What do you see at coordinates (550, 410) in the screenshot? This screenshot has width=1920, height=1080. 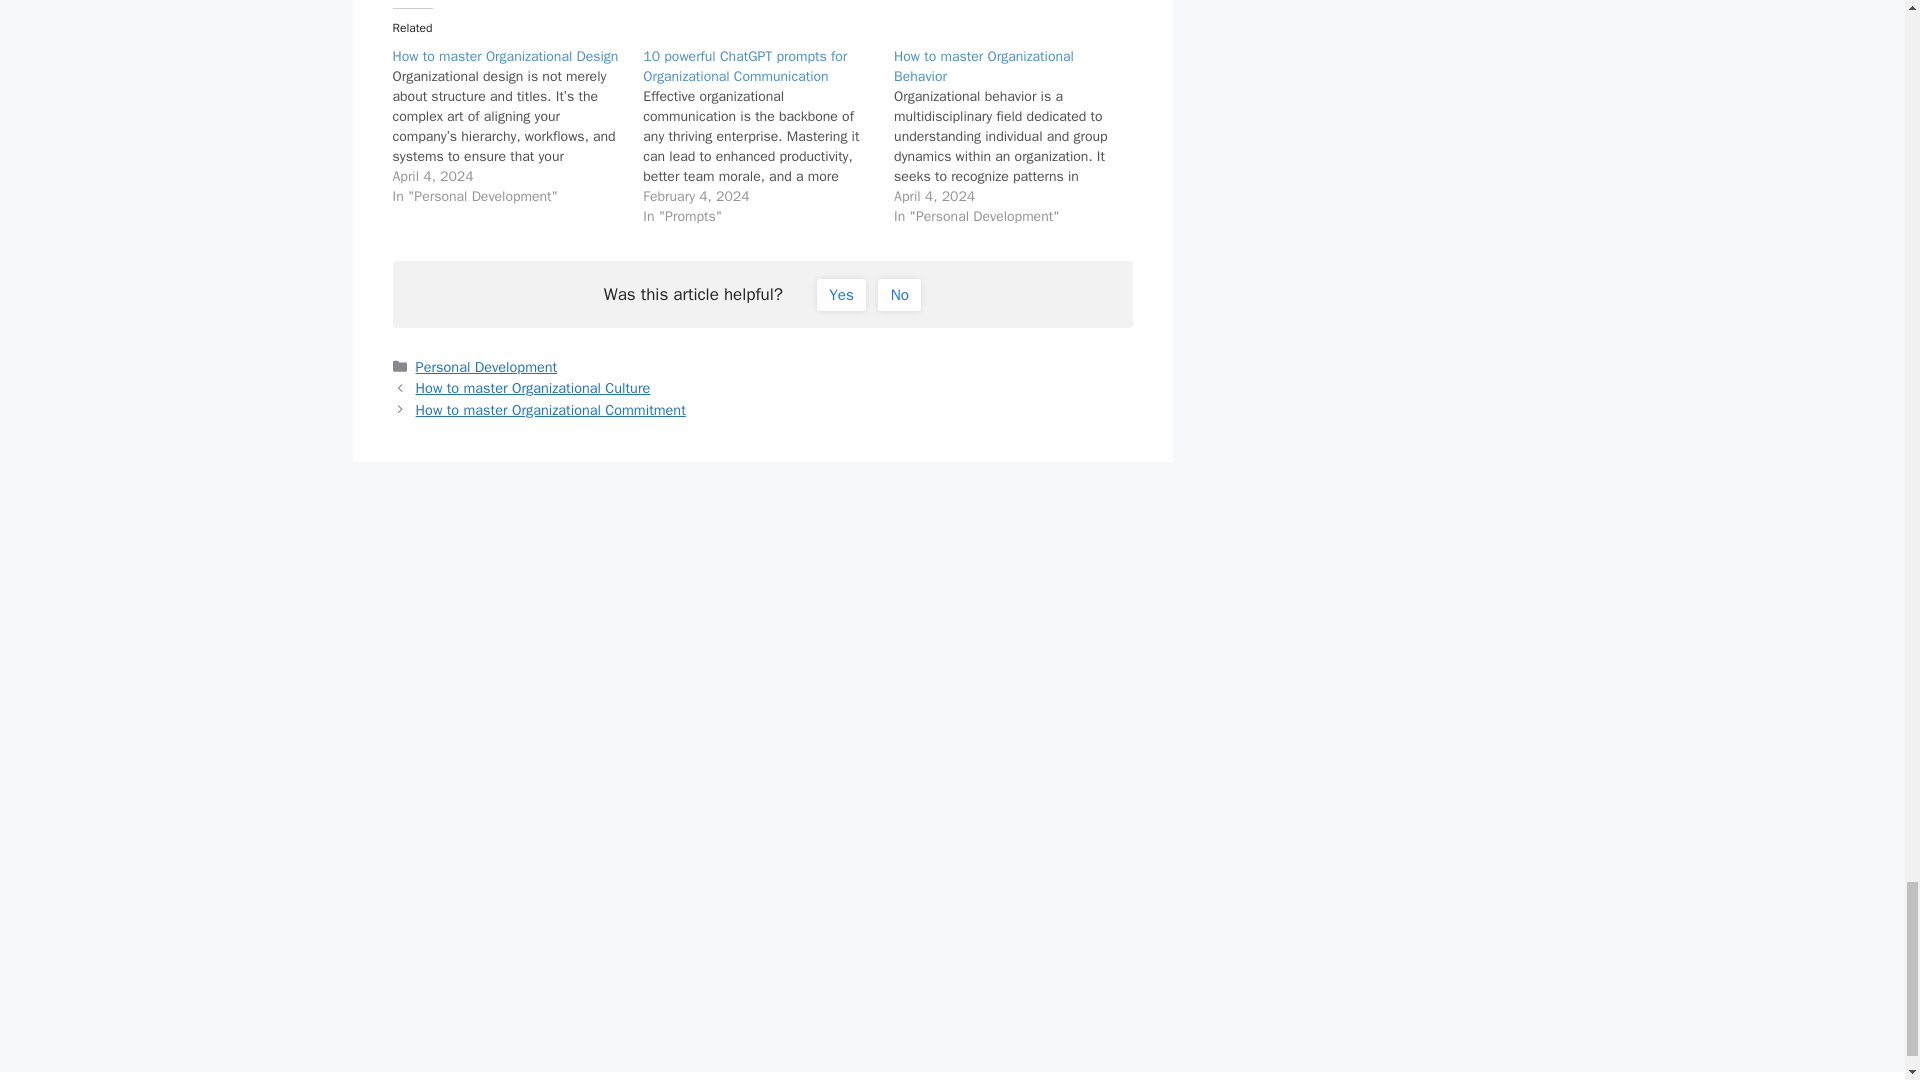 I see `How to master Organizational Commitment` at bounding box center [550, 410].